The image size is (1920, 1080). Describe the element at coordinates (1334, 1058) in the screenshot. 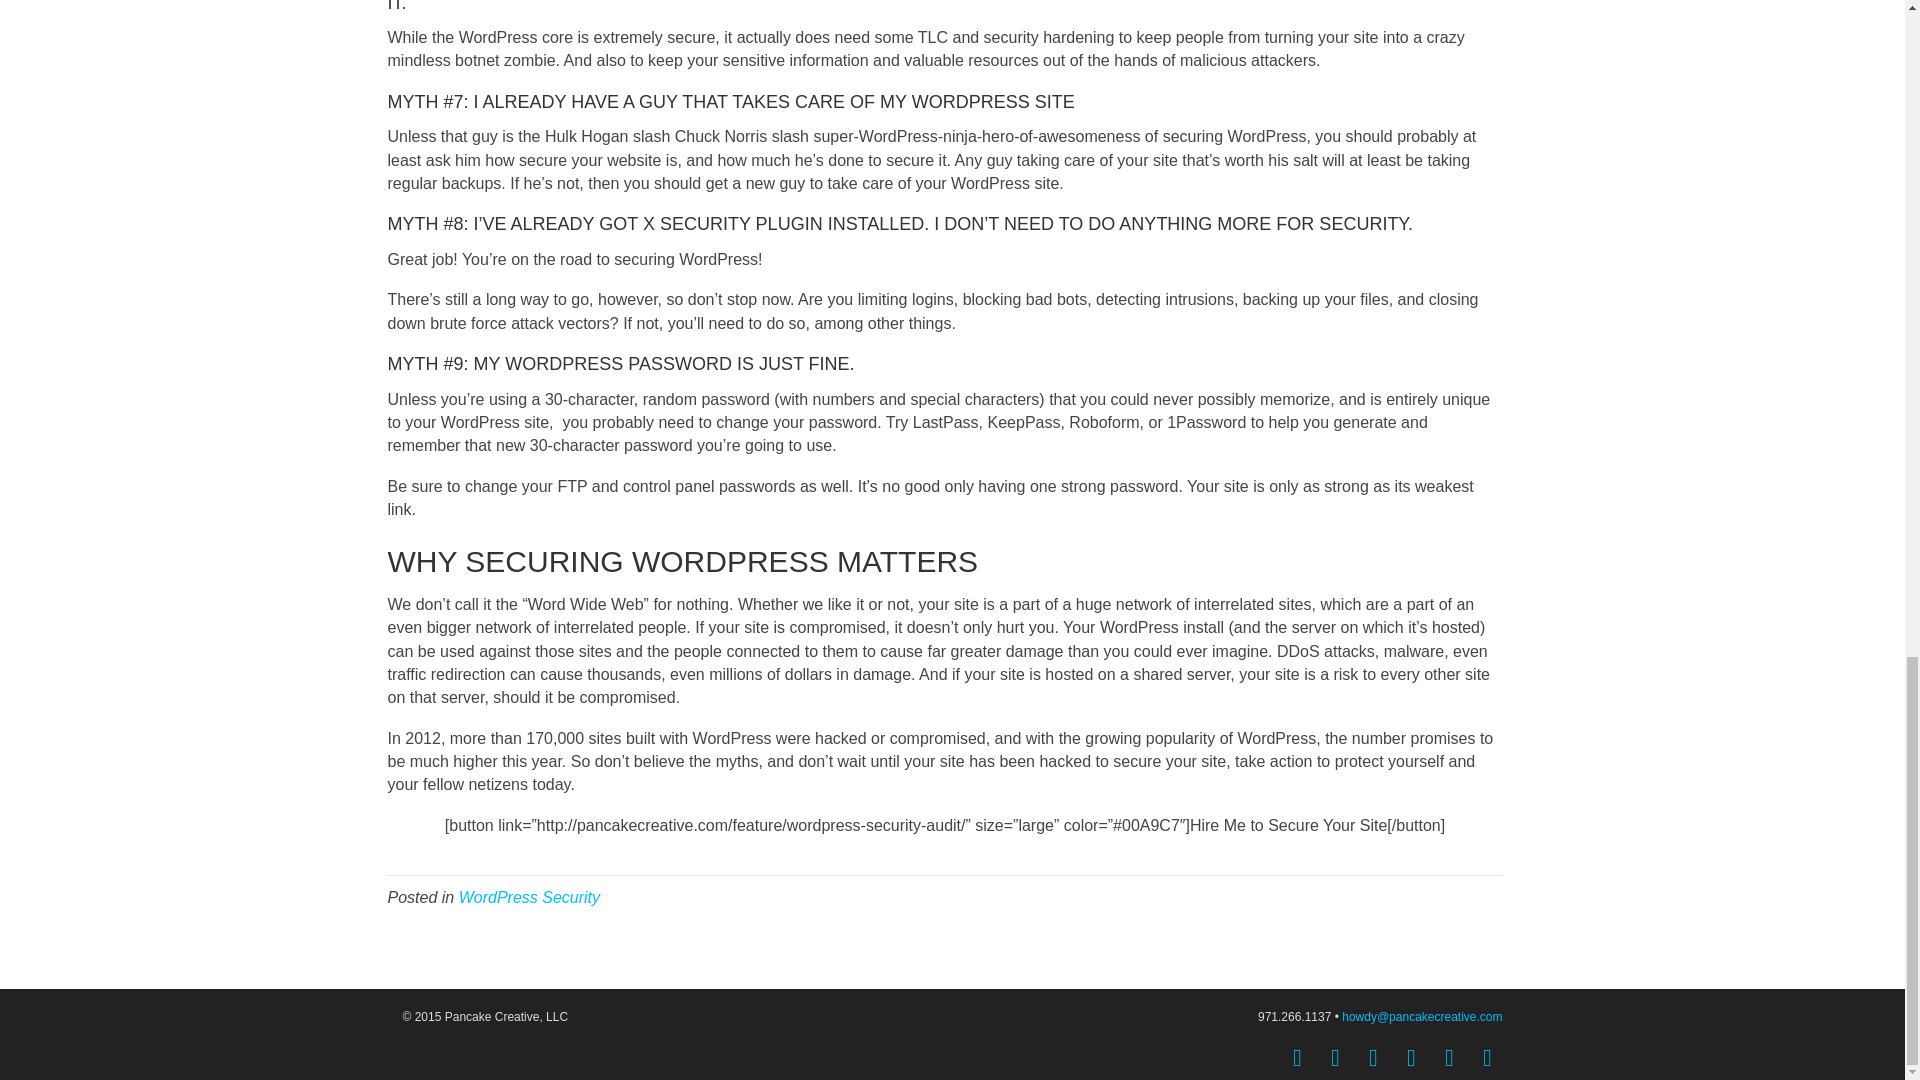

I see `Twitter` at that location.